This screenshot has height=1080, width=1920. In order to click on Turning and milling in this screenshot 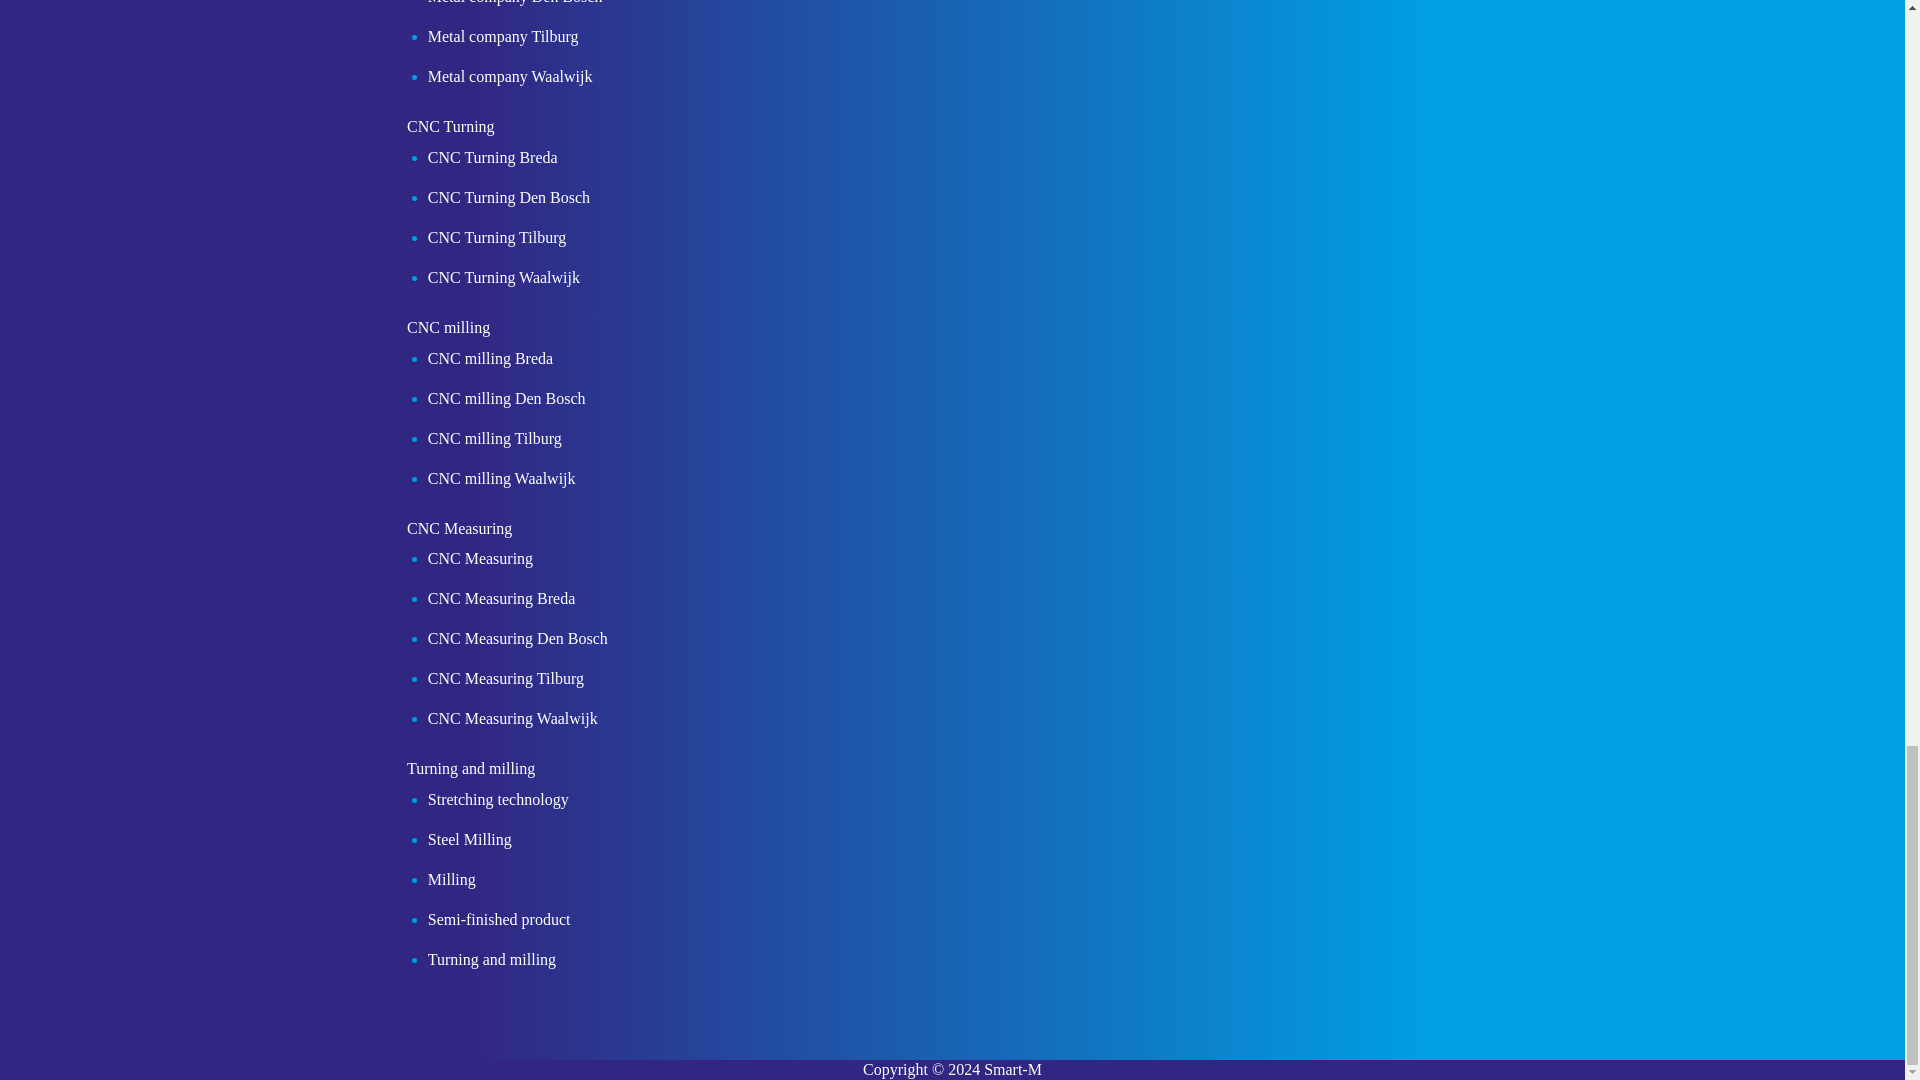, I will do `click(463, 774)`.